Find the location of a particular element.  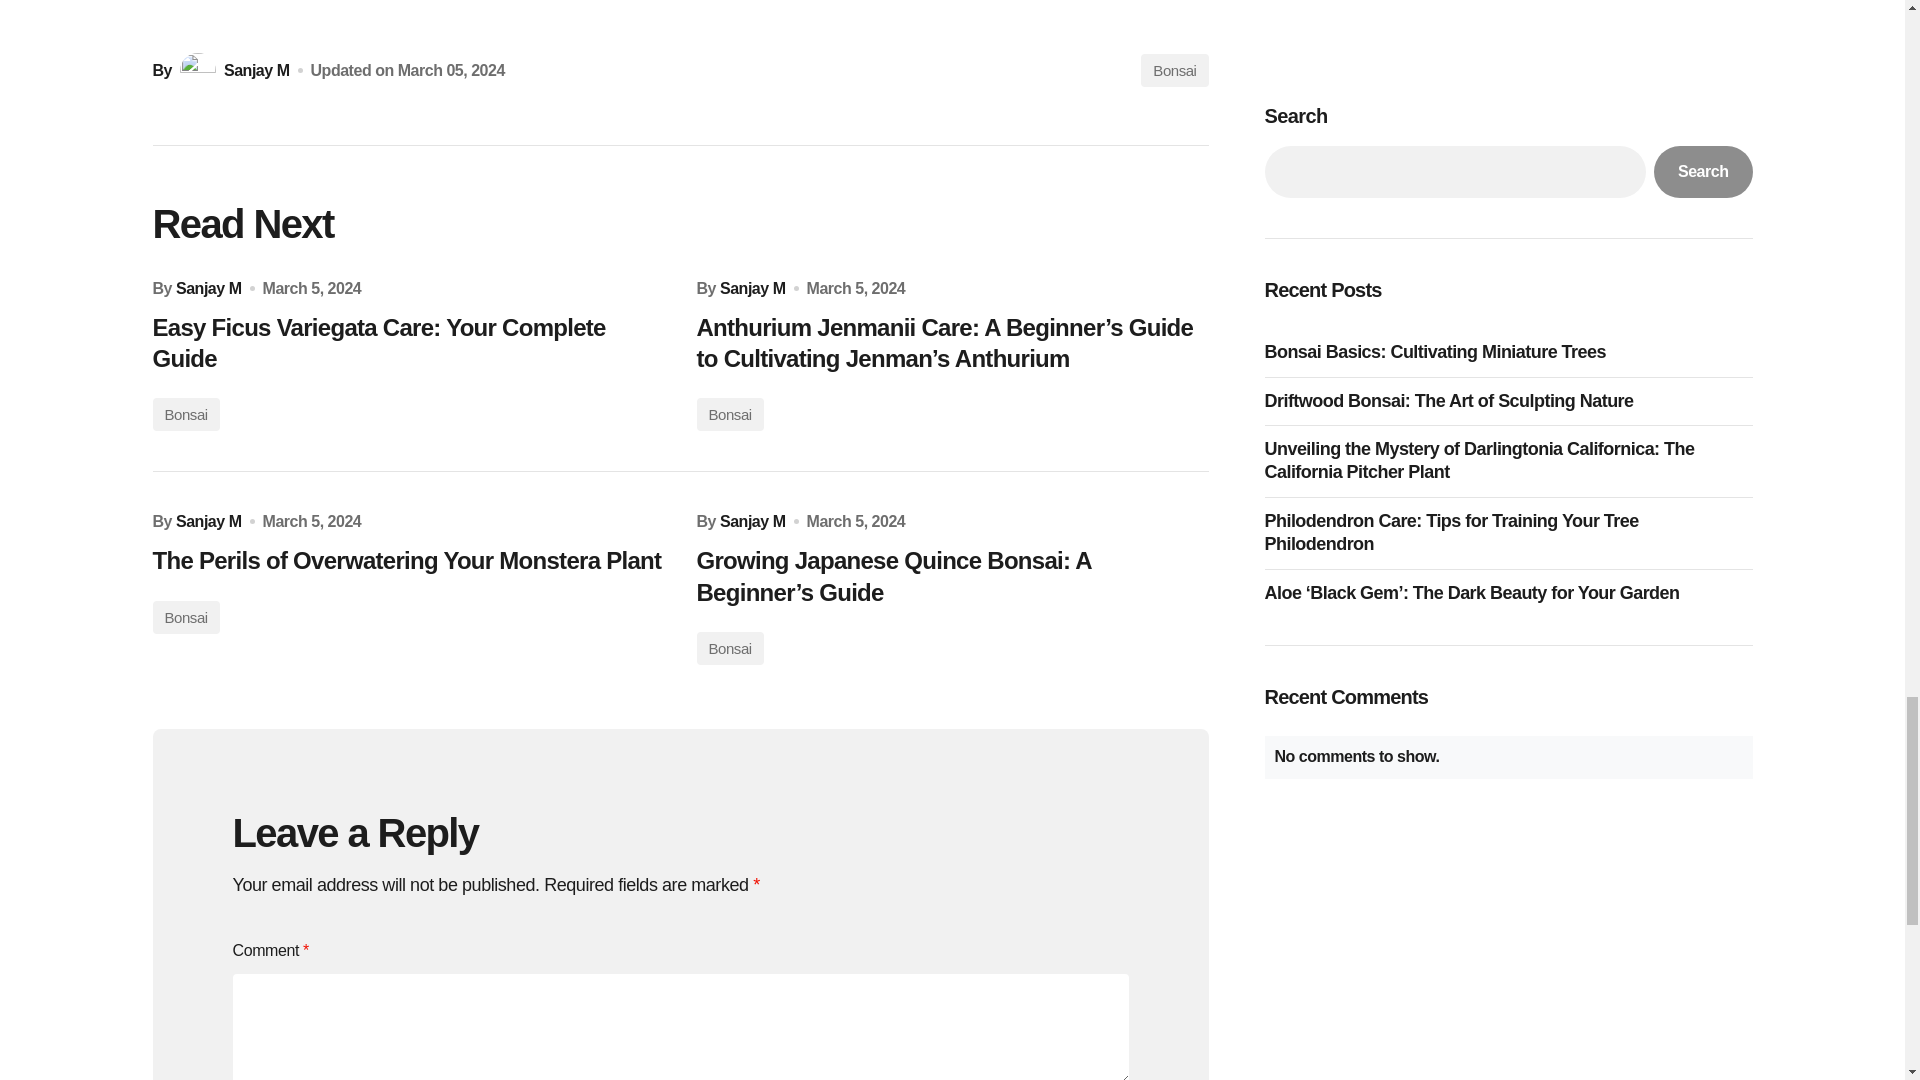

Bonsai is located at coordinates (184, 616).